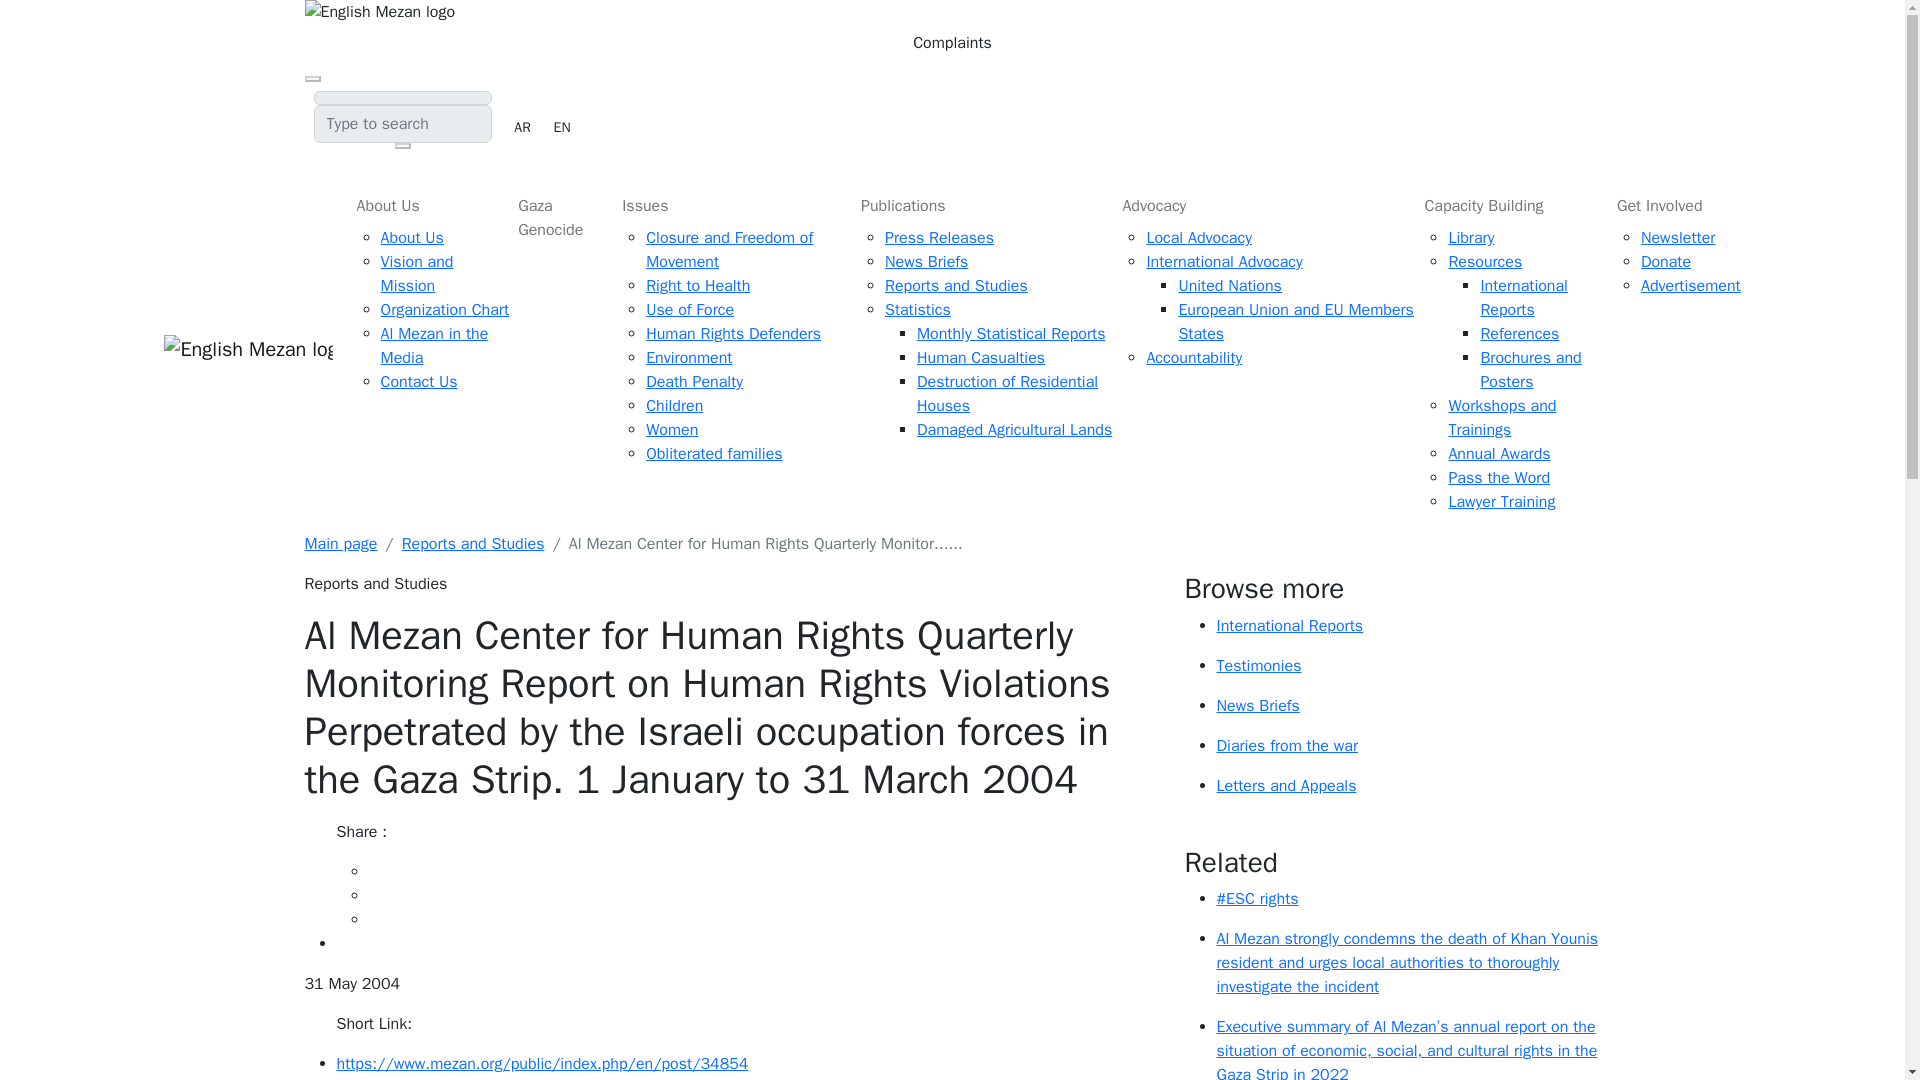 The image size is (1920, 1080). What do you see at coordinates (562, 216) in the screenshot?
I see `Gaza Genocide` at bounding box center [562, 216].